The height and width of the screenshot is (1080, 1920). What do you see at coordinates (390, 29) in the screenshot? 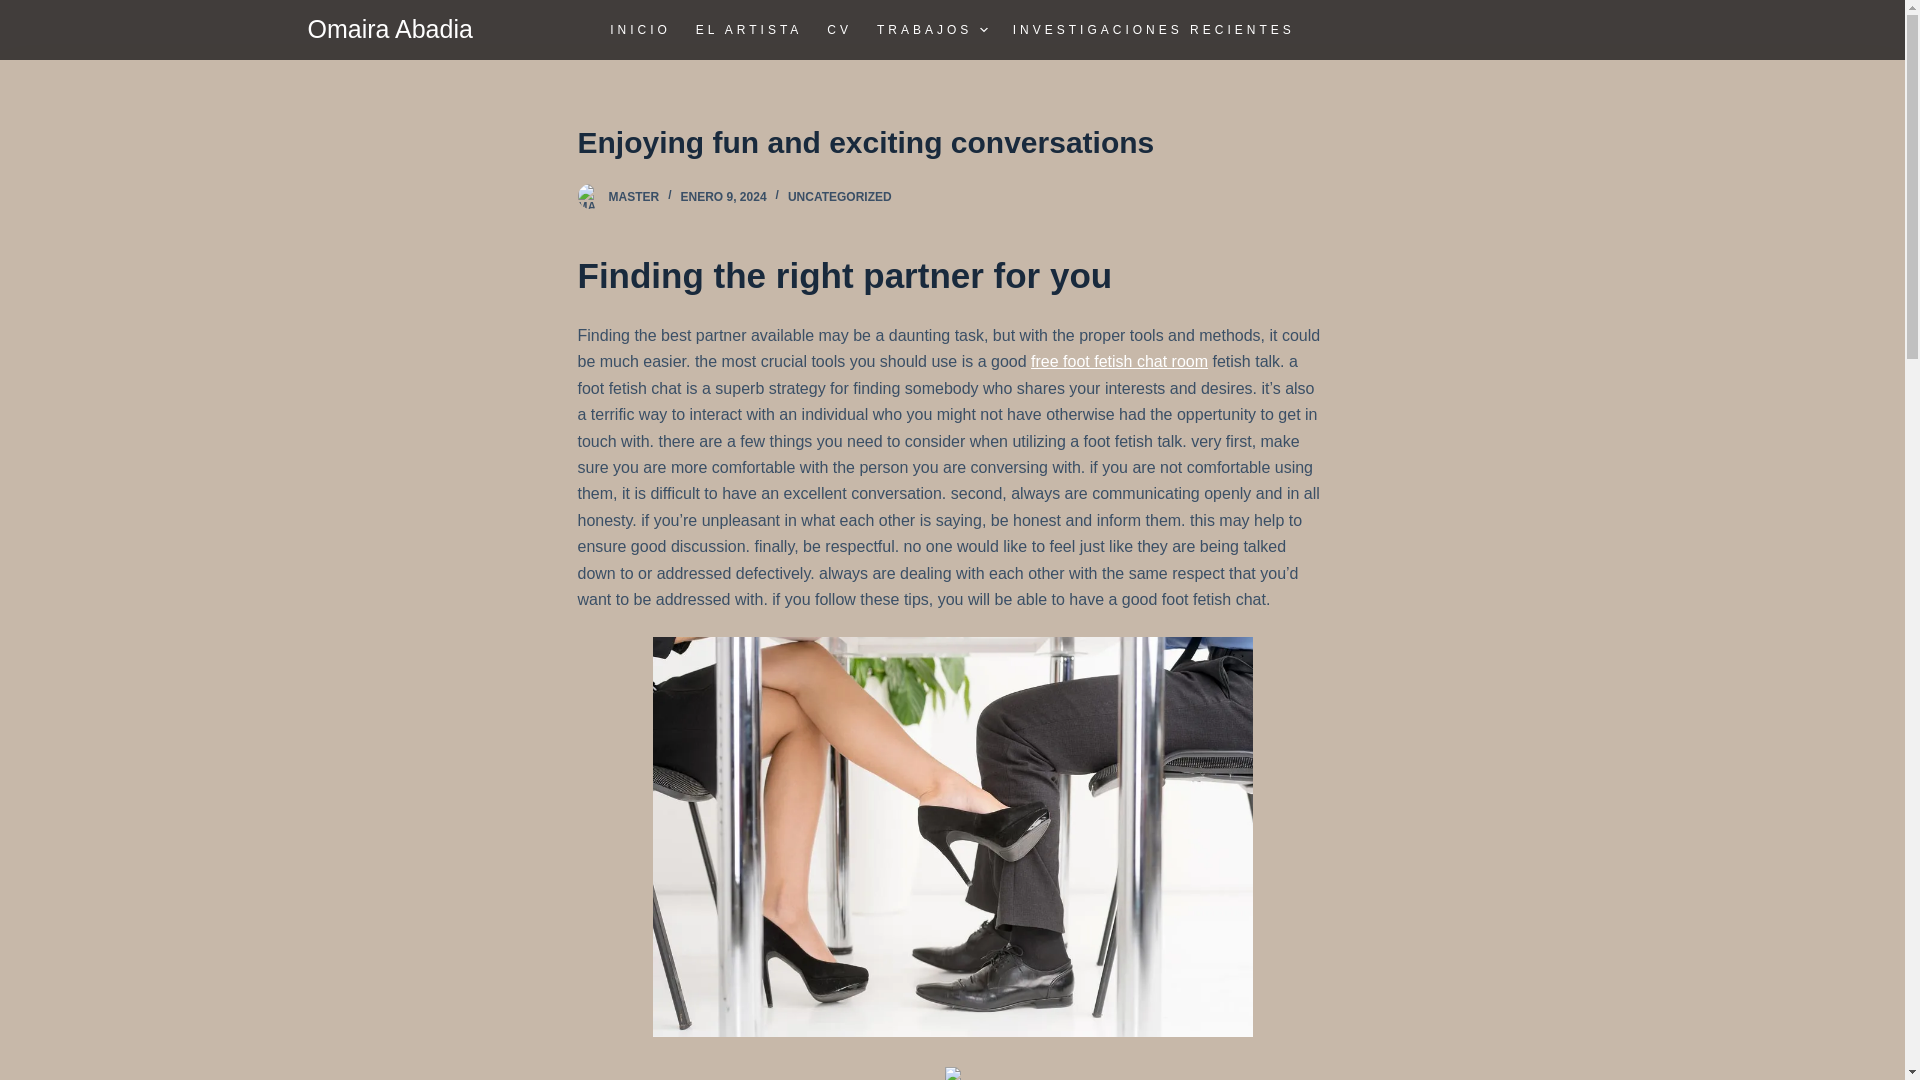
I see `Omaira Abadia` at bounding box center [390, 29].